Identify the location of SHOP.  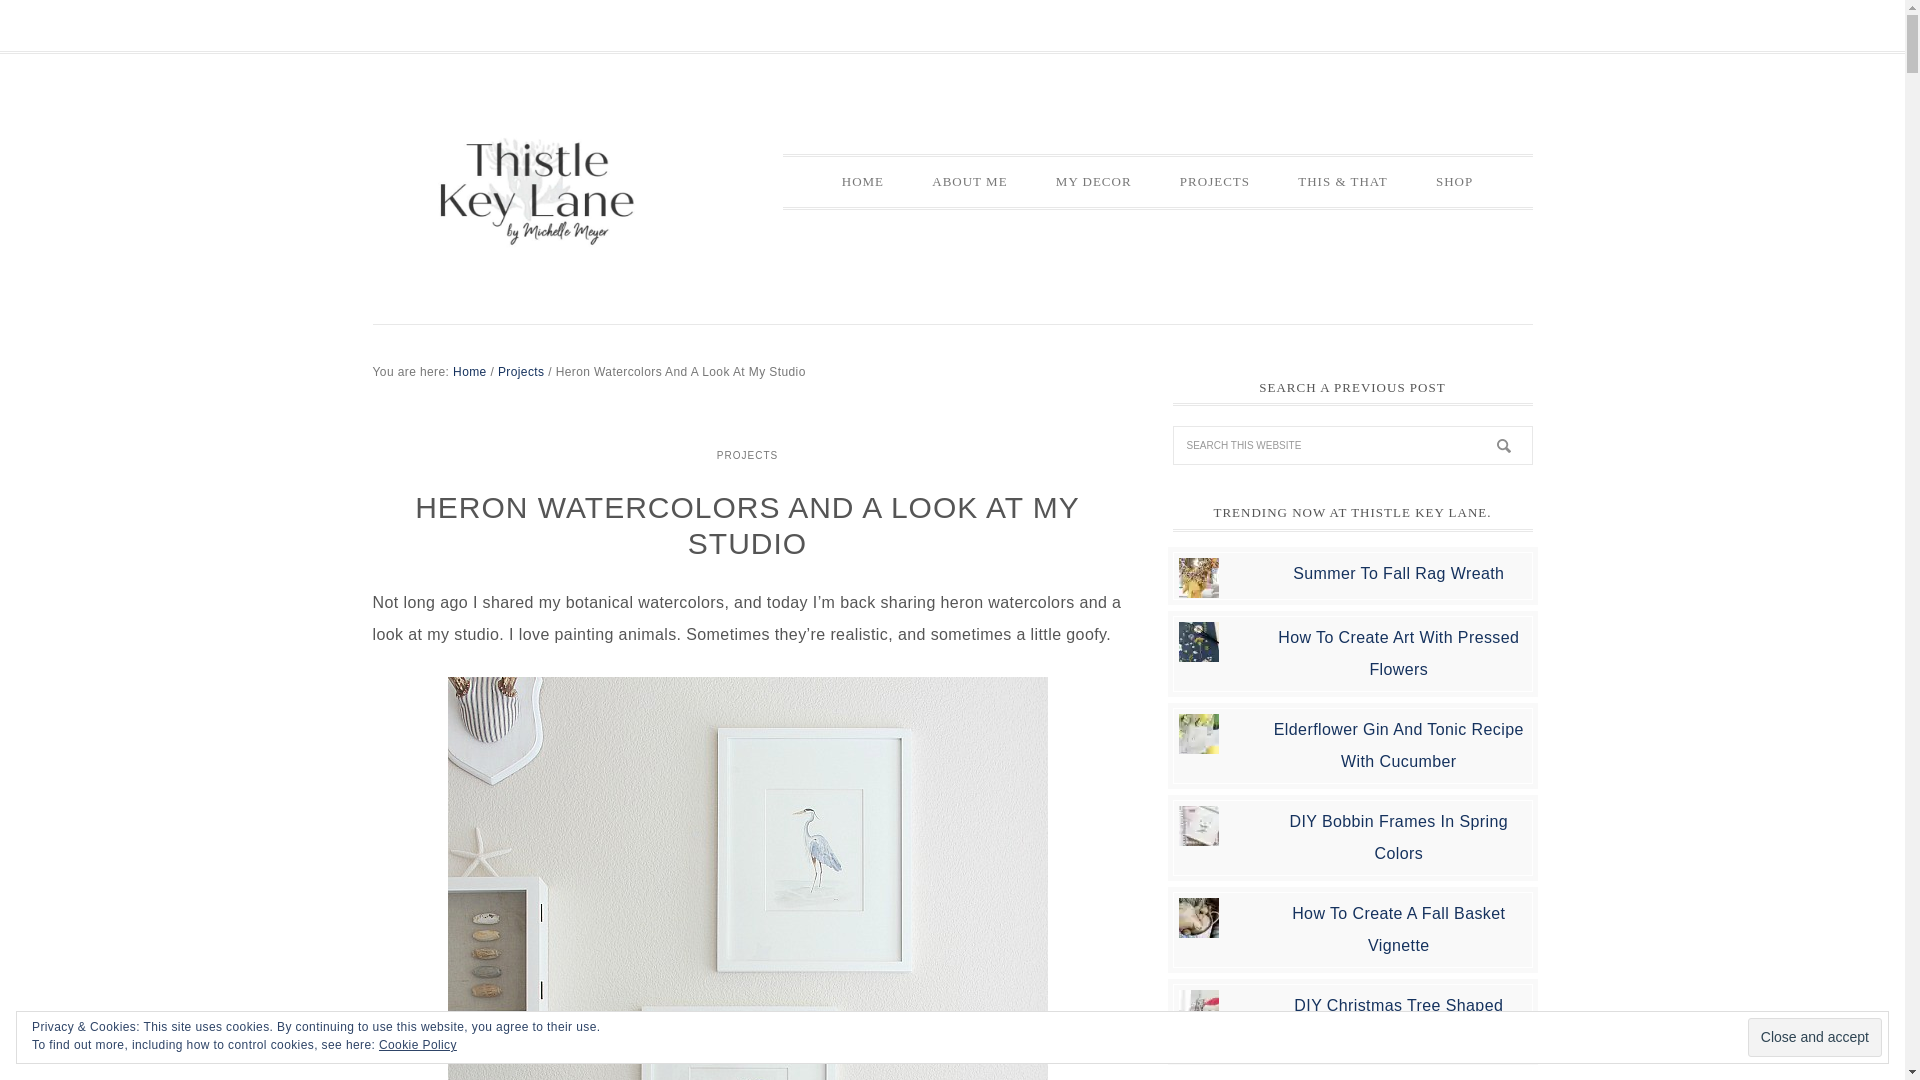
(1454, 182).